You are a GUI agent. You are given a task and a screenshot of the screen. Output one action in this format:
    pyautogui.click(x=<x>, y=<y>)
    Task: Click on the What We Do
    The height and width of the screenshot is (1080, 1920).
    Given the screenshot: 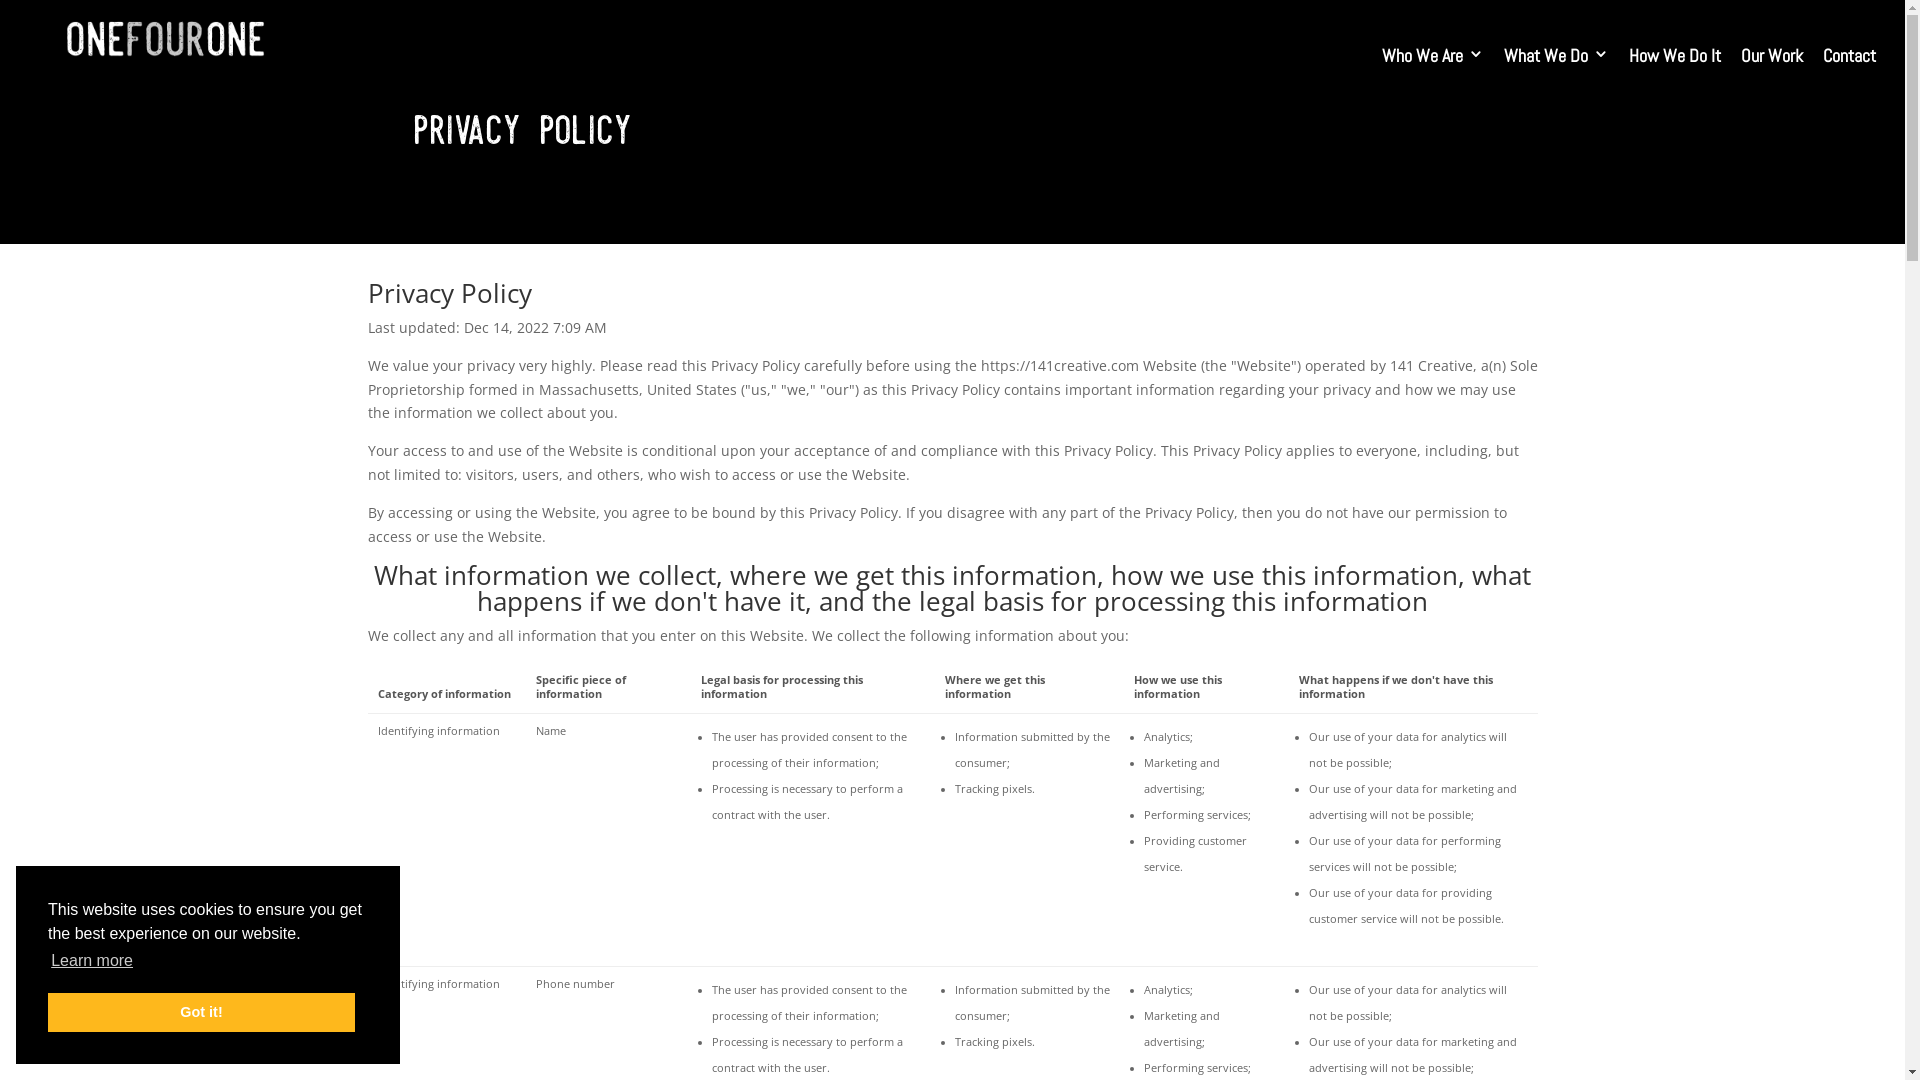 What is the action you would take?
    pyautogui.click(x=1556, y=56)
    